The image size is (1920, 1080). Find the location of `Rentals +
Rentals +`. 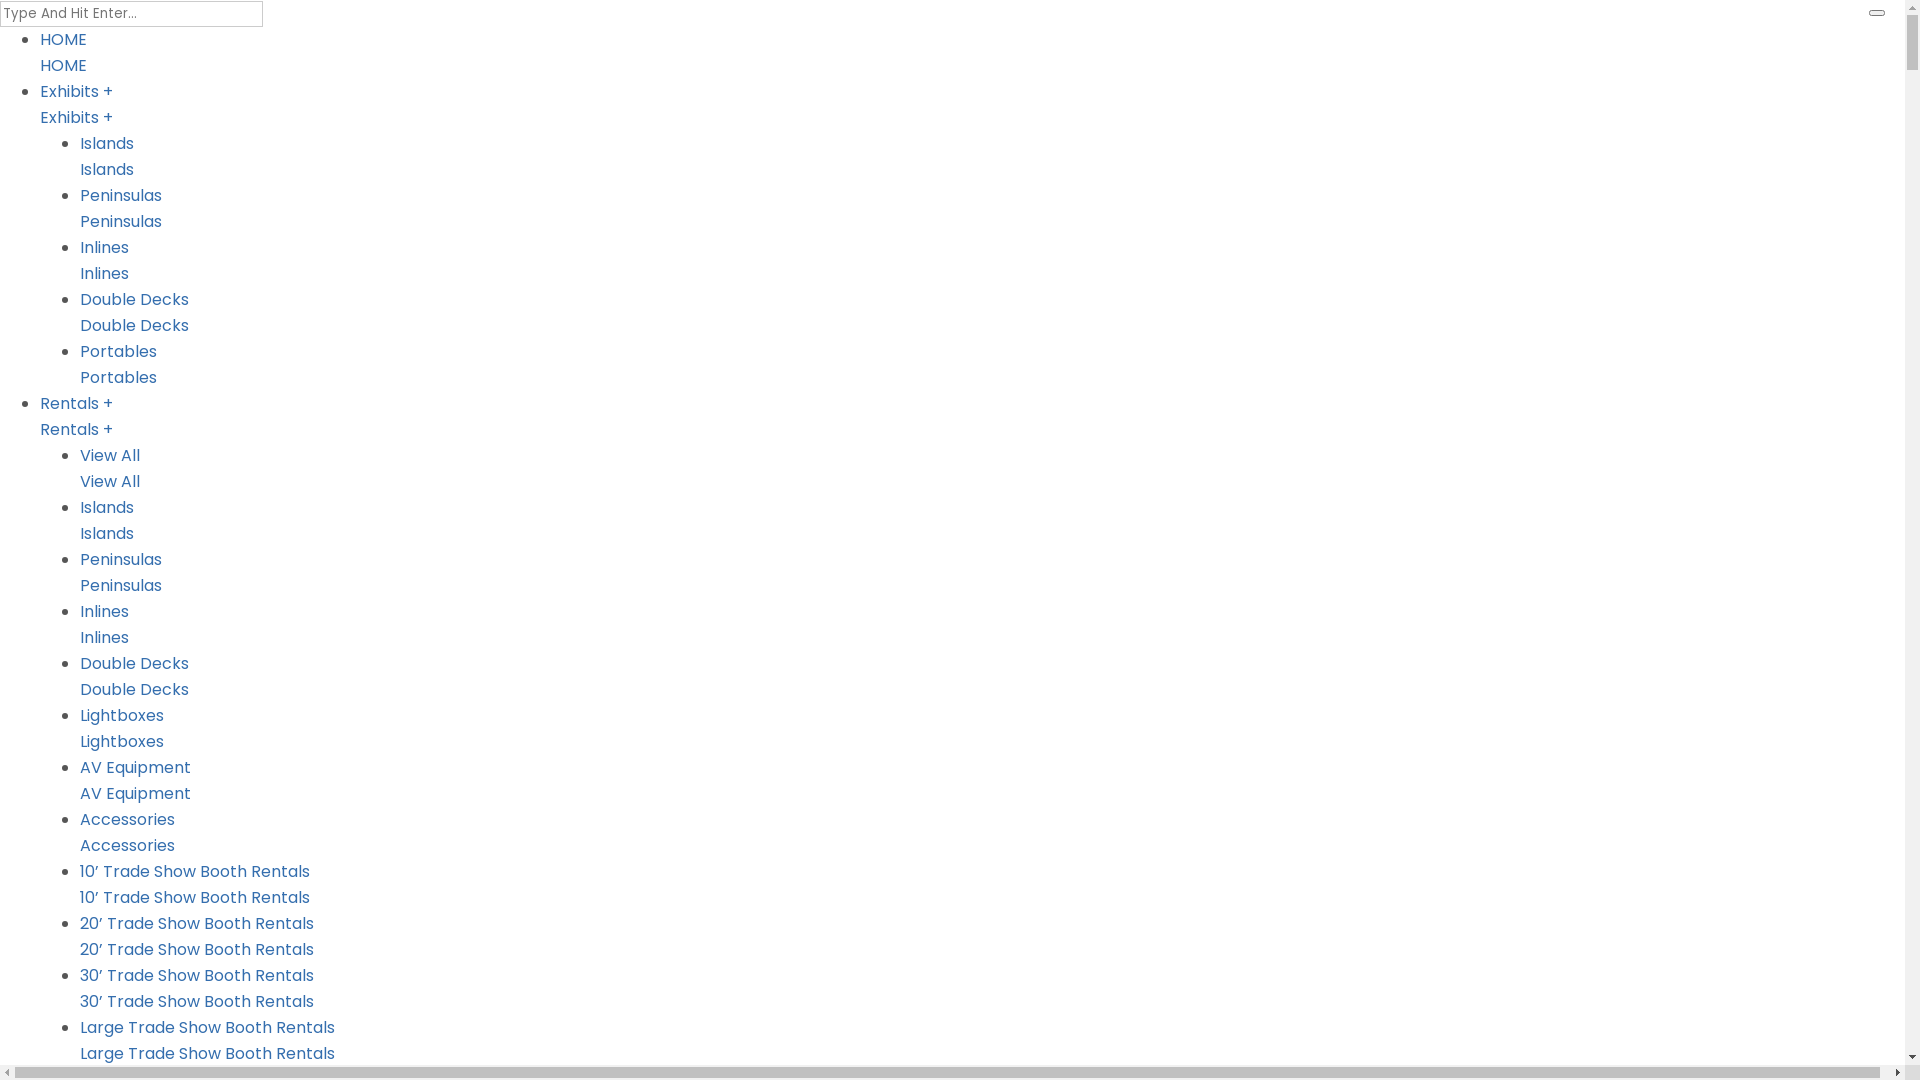

Rentals +
Rentals + is located at coordinates (972, 417).